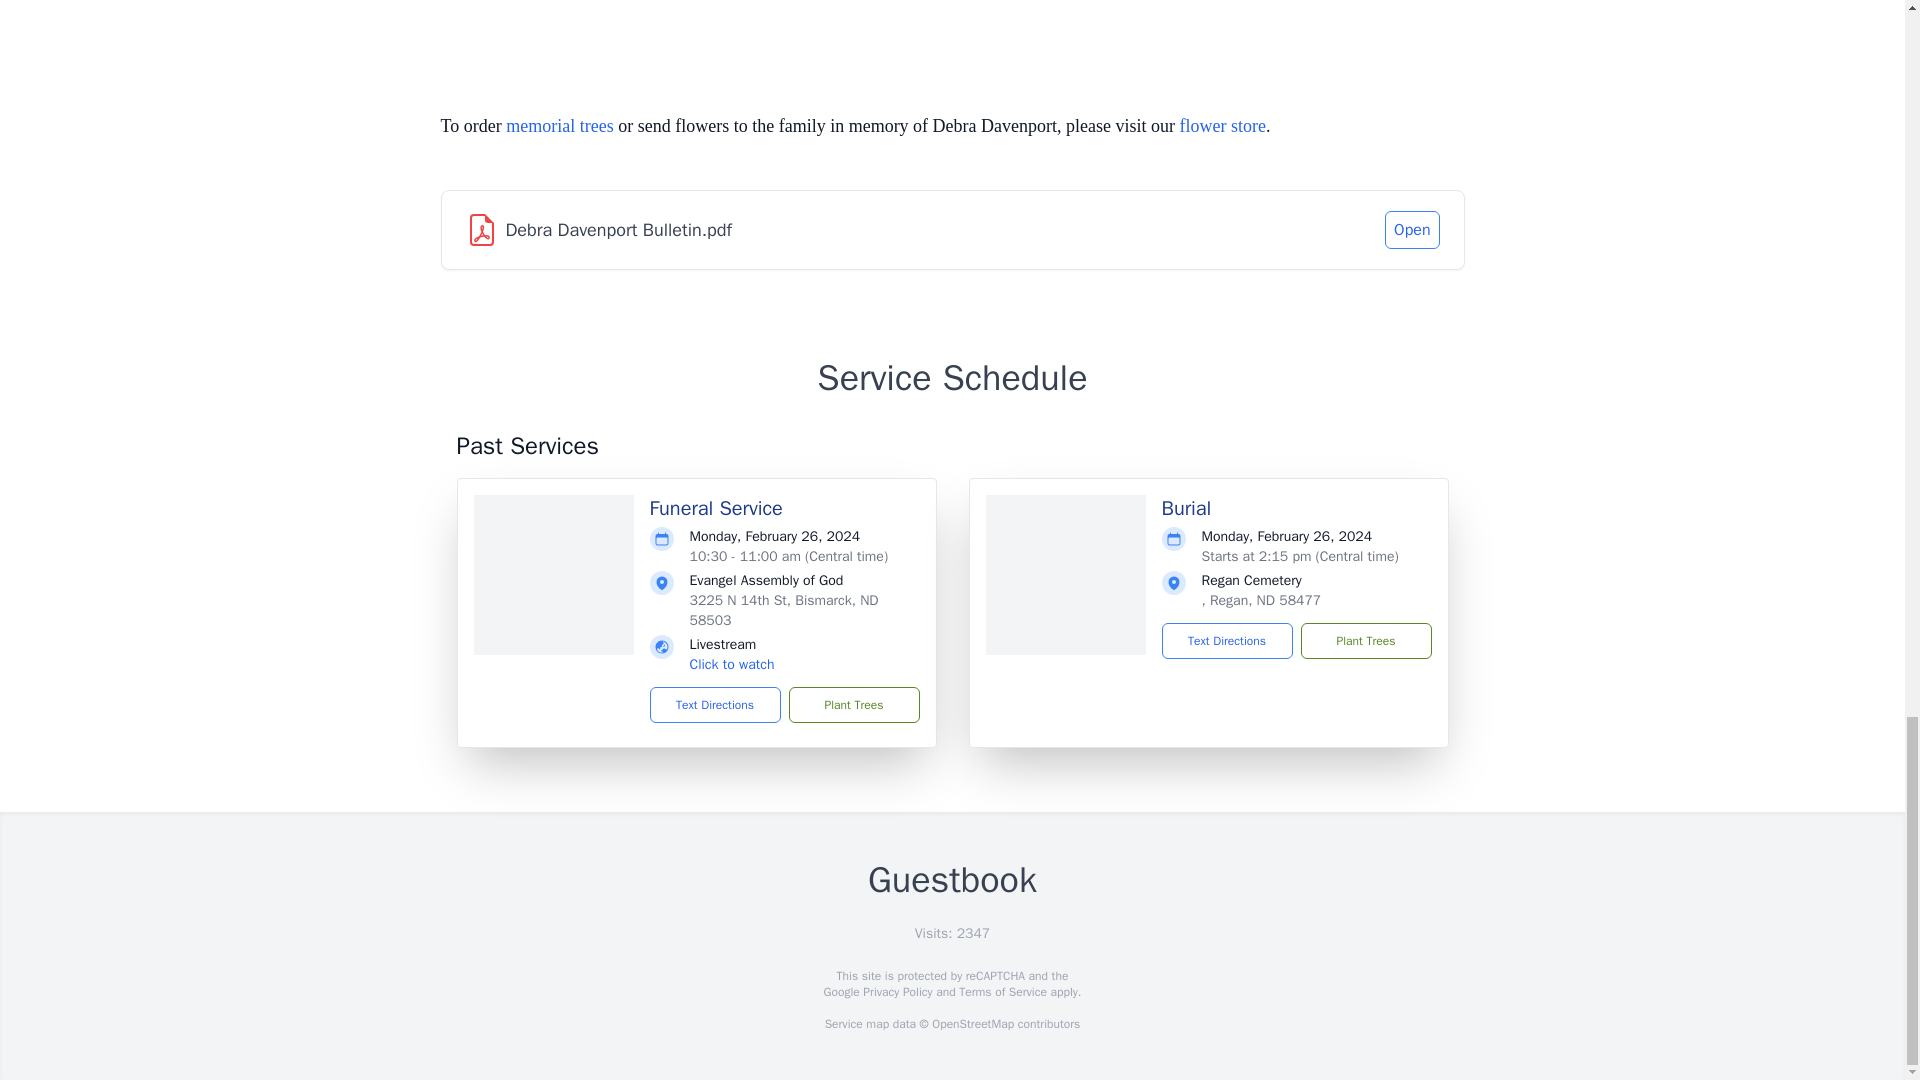 This screenshot has width=1920, height=1080. What do you see at coordinates (1262, 600) in the screenshot?
I see `, Regan, ND 58477` at bounding box center [1262, 600].